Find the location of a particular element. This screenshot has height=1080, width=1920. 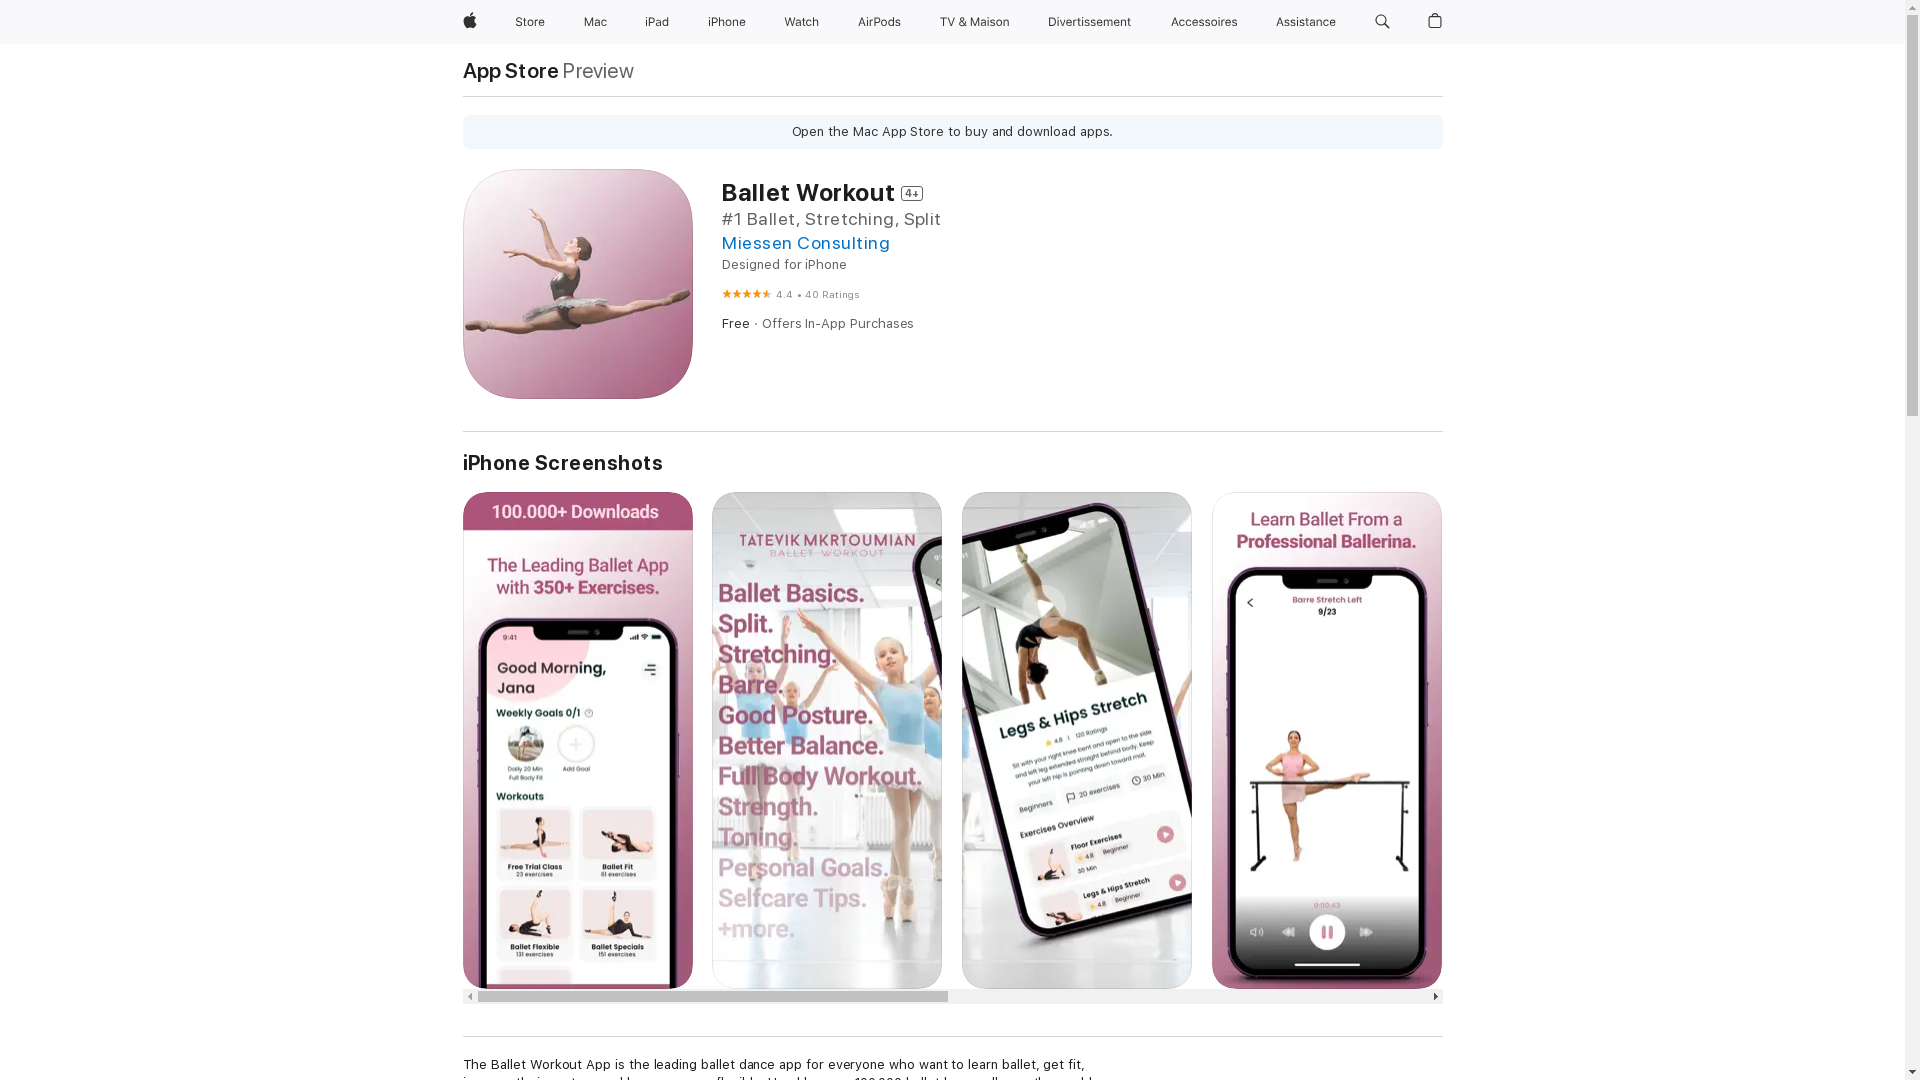

Assistance is located at coordinates (1306, 22).